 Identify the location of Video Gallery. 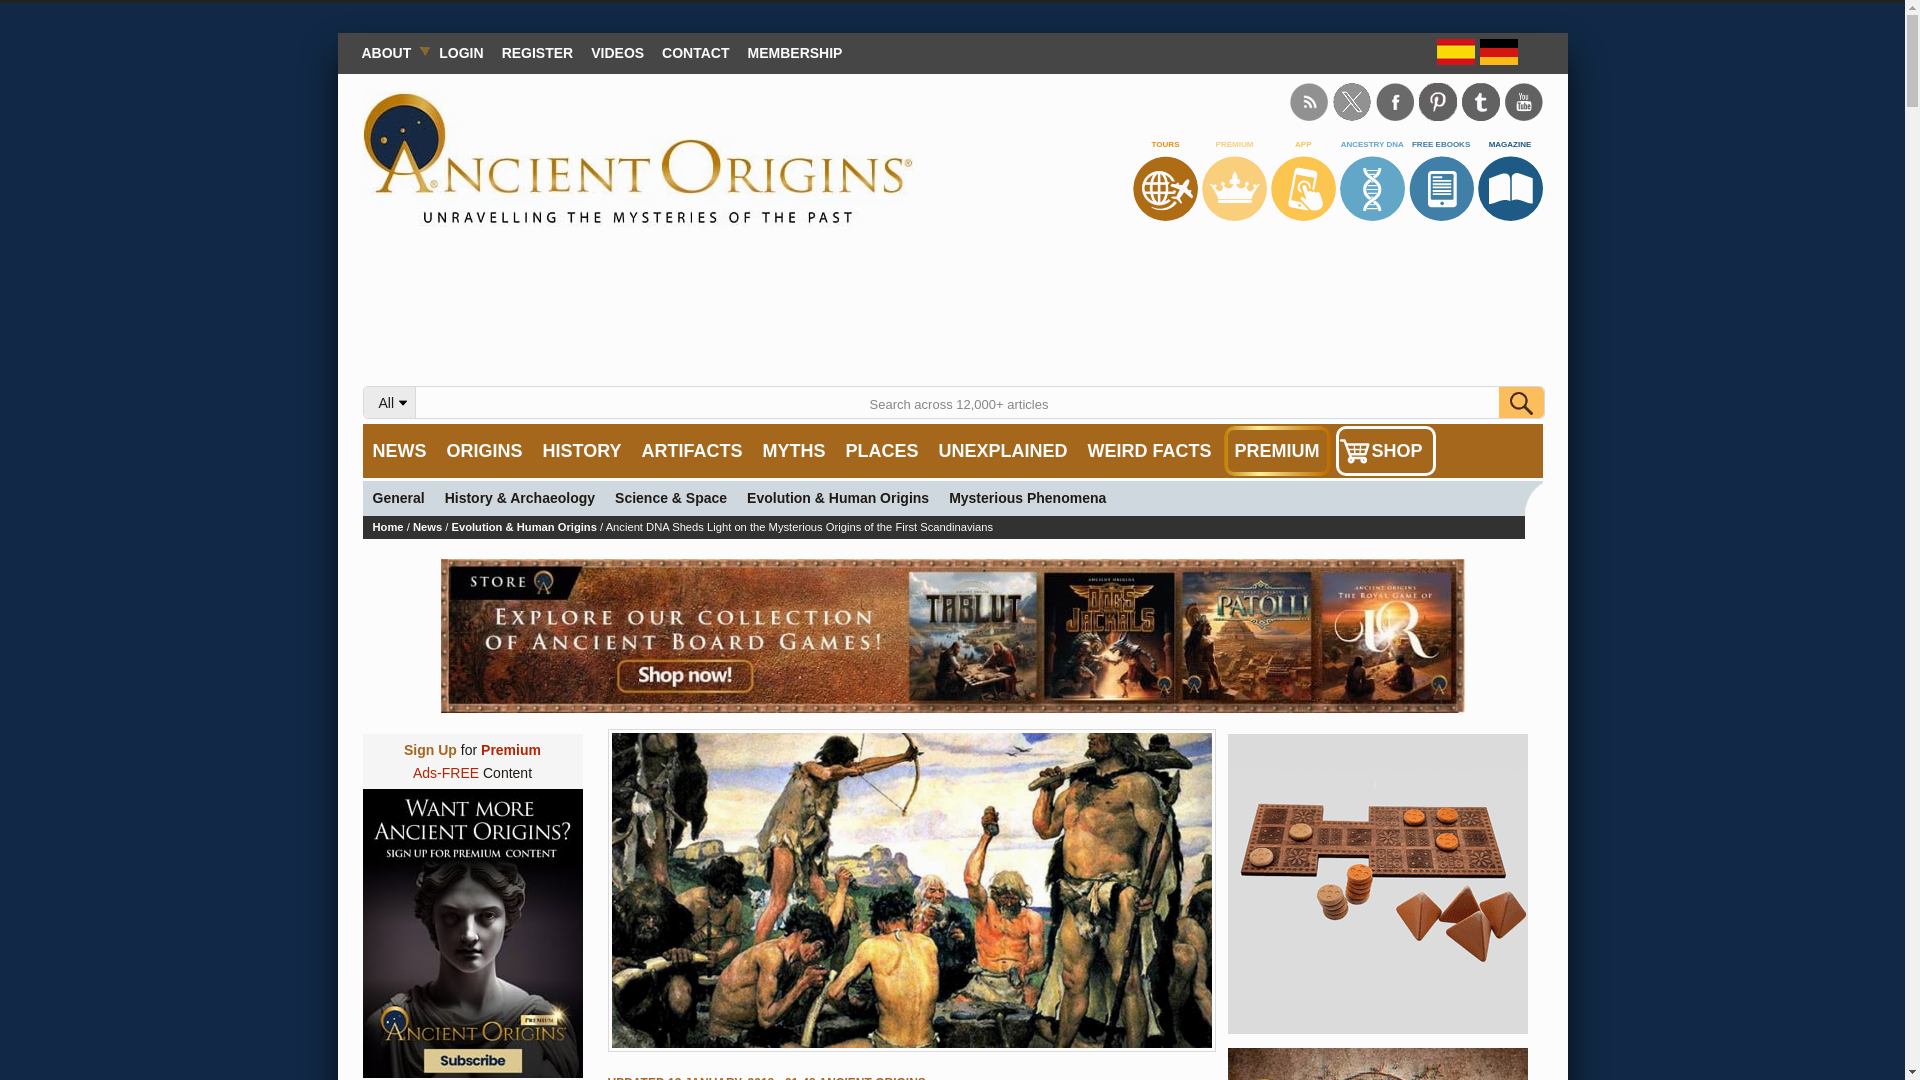
(616, 52).